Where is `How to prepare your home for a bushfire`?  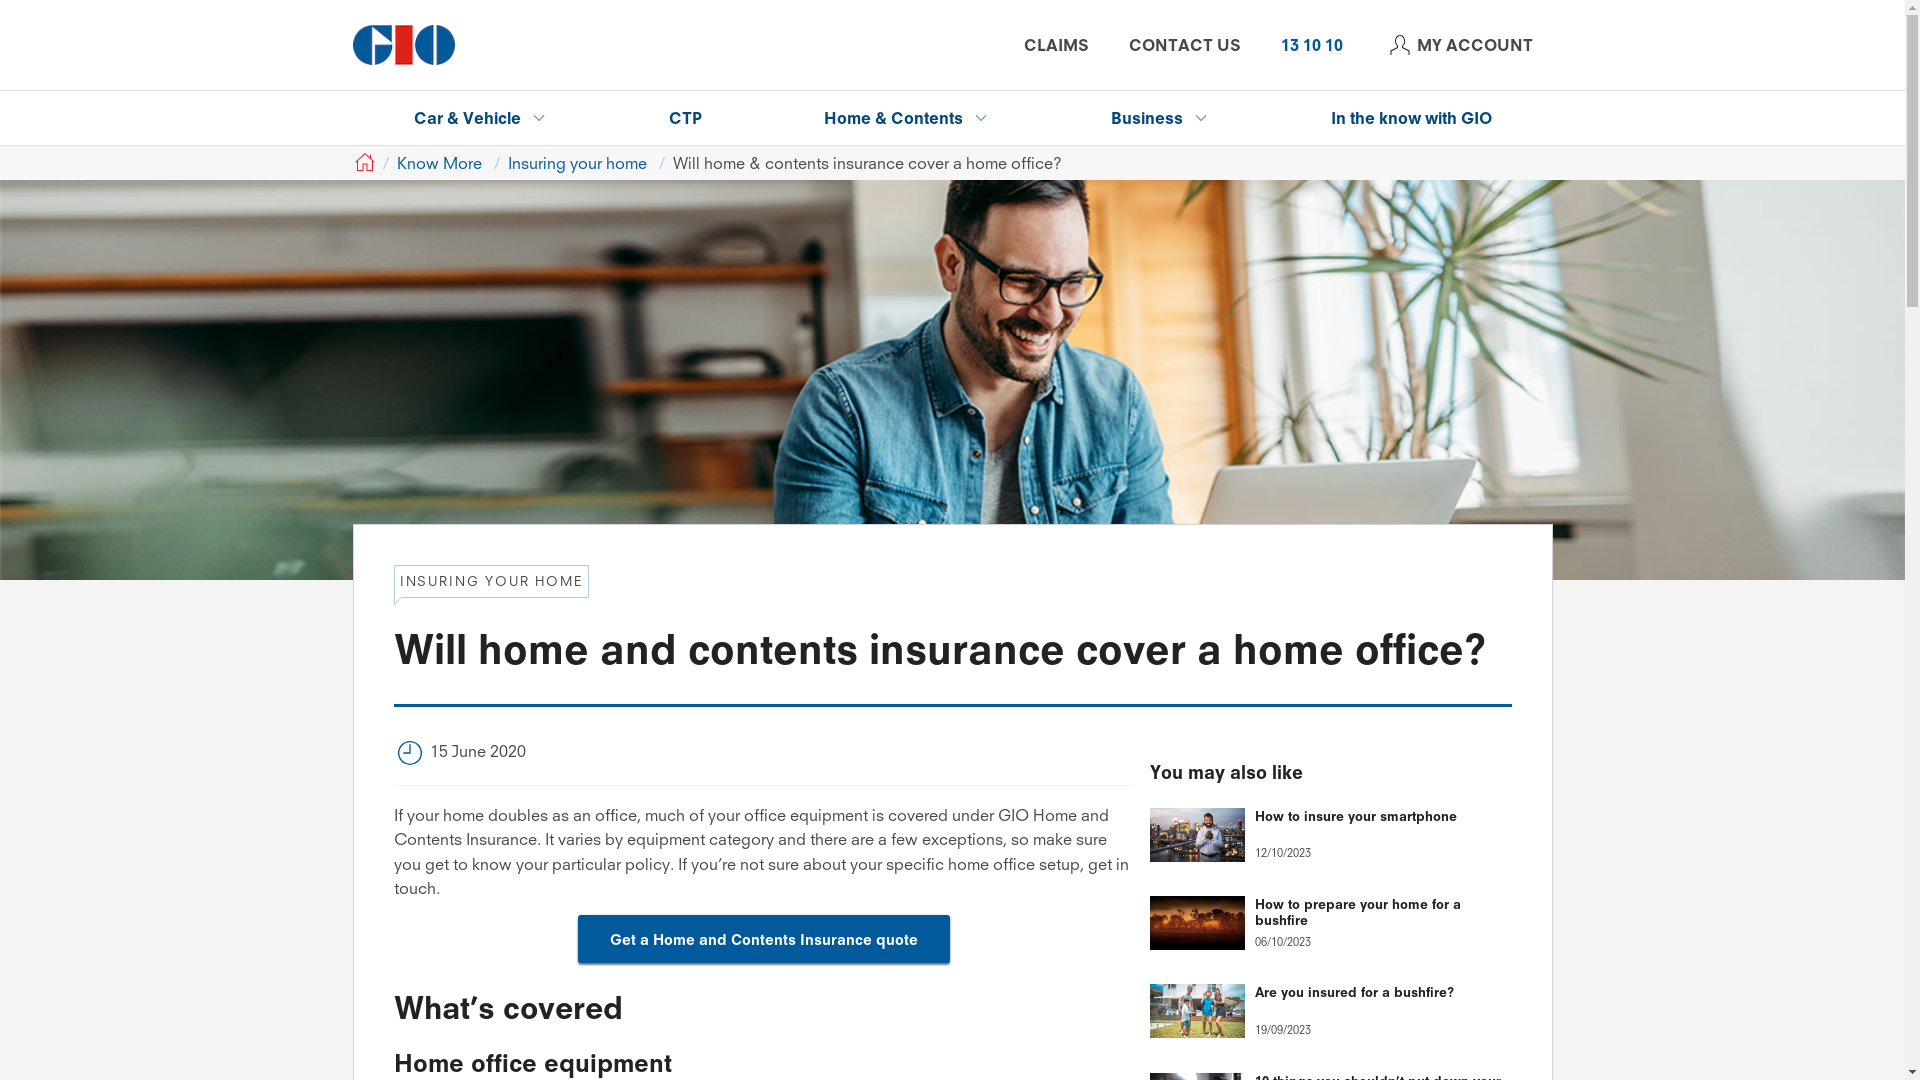
How to prepare your home for a bushfire is located at coordinates (1382, 914).